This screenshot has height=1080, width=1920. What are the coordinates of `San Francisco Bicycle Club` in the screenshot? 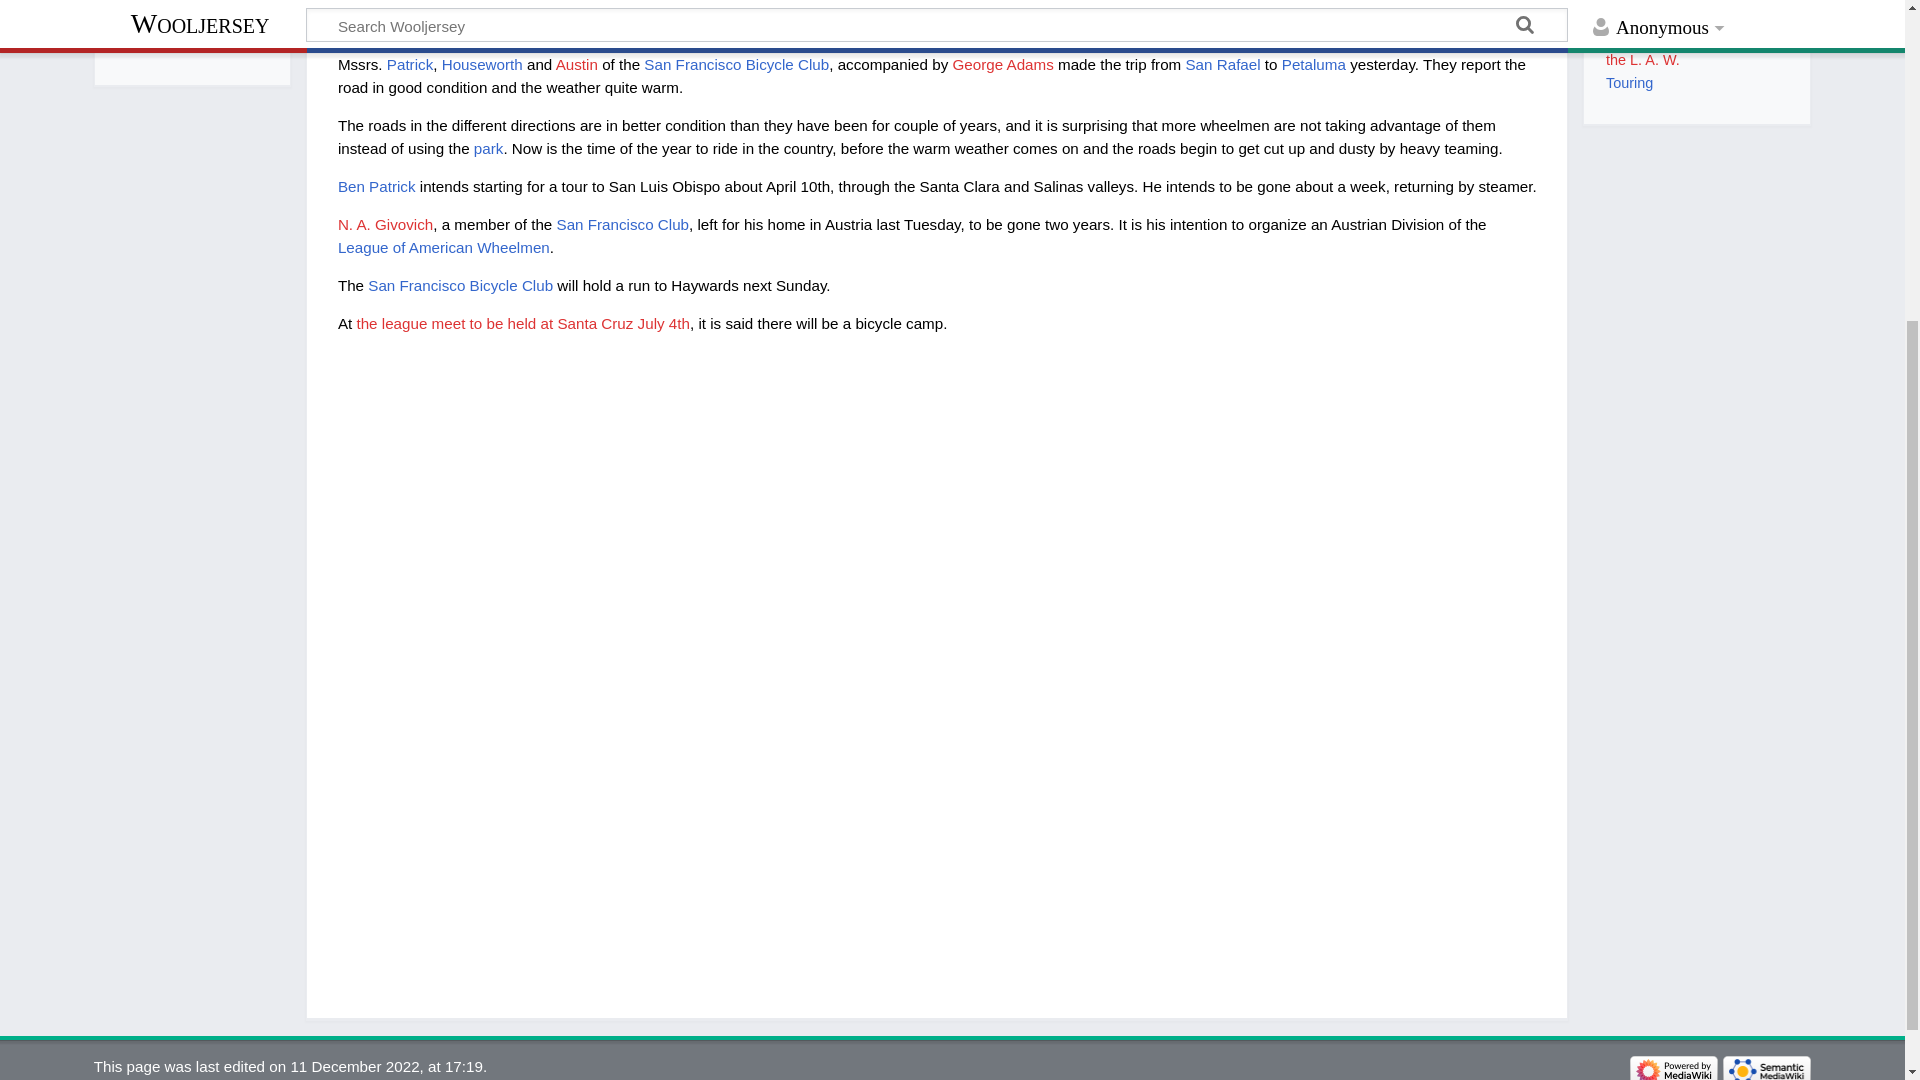 It's located at (736, 64).